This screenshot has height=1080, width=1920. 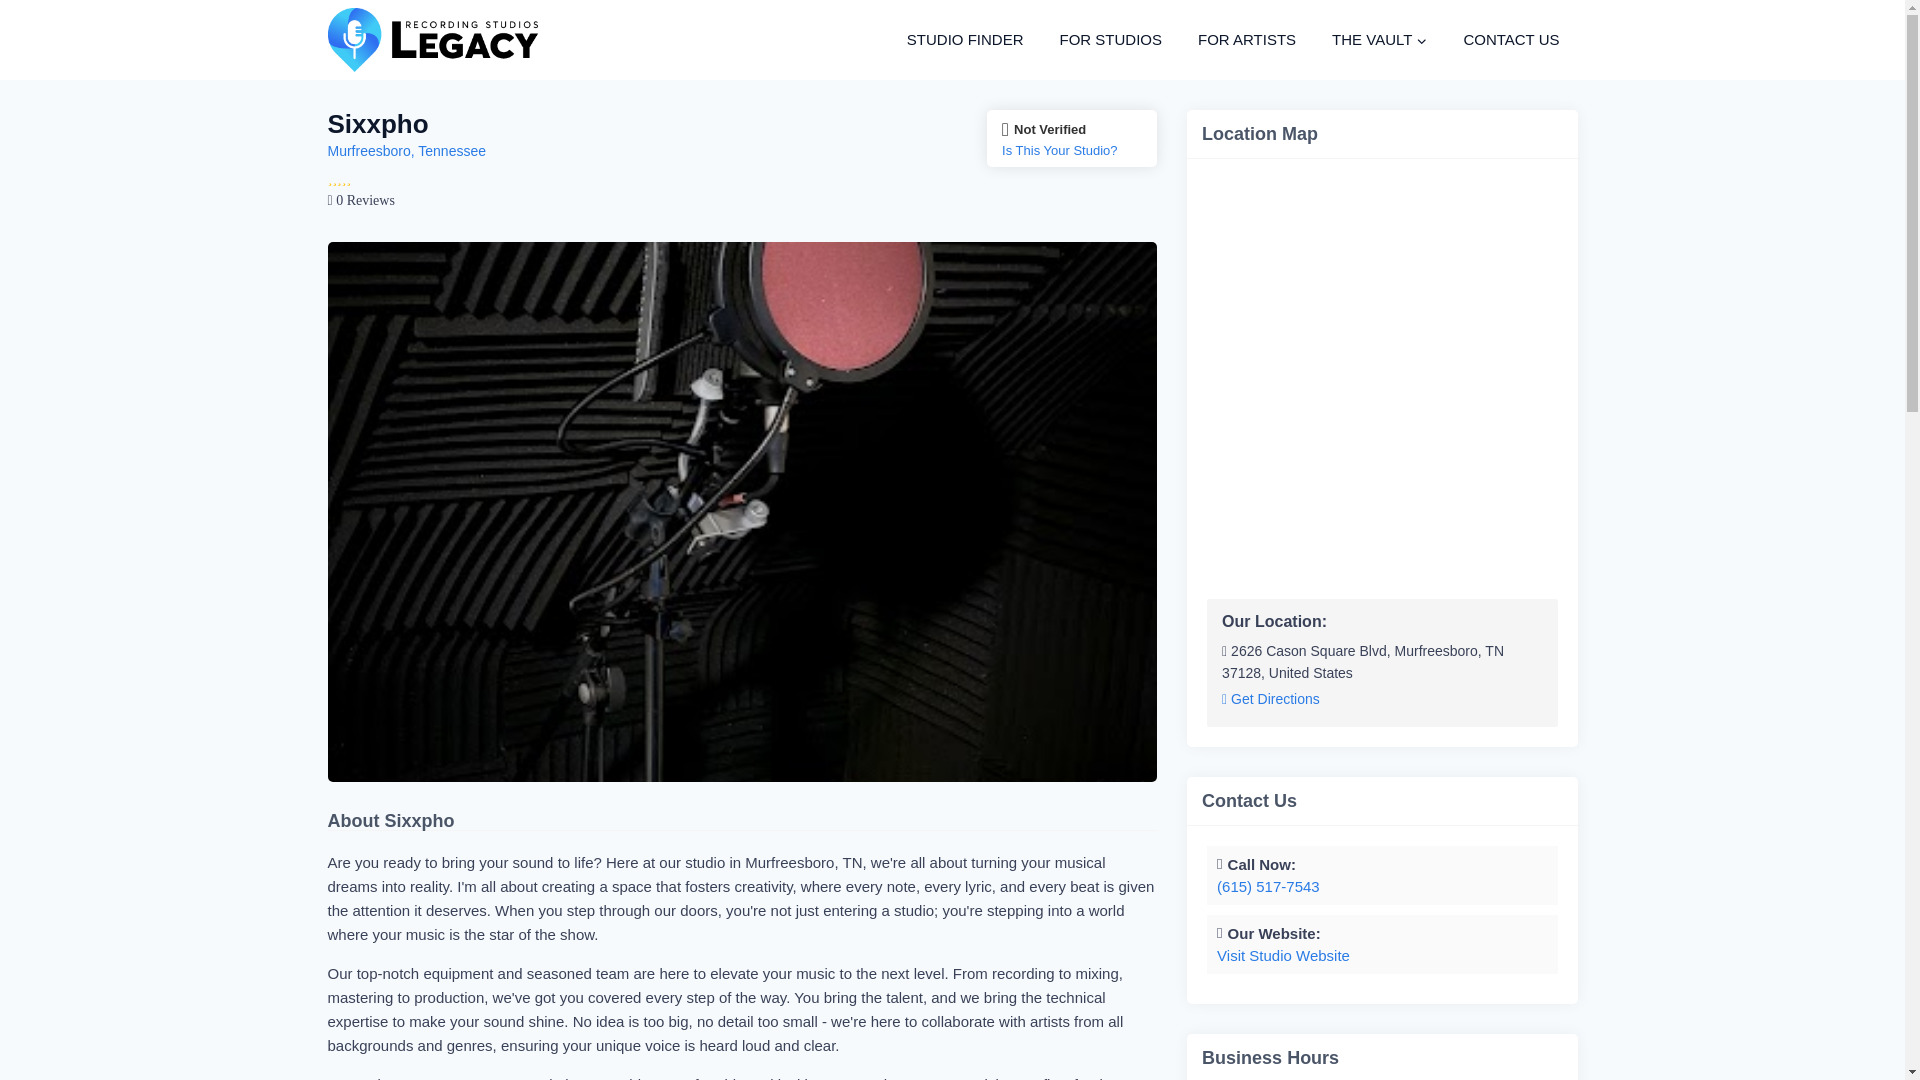 I want to click on STUDIO FINDER, so click(x=965, y=40).